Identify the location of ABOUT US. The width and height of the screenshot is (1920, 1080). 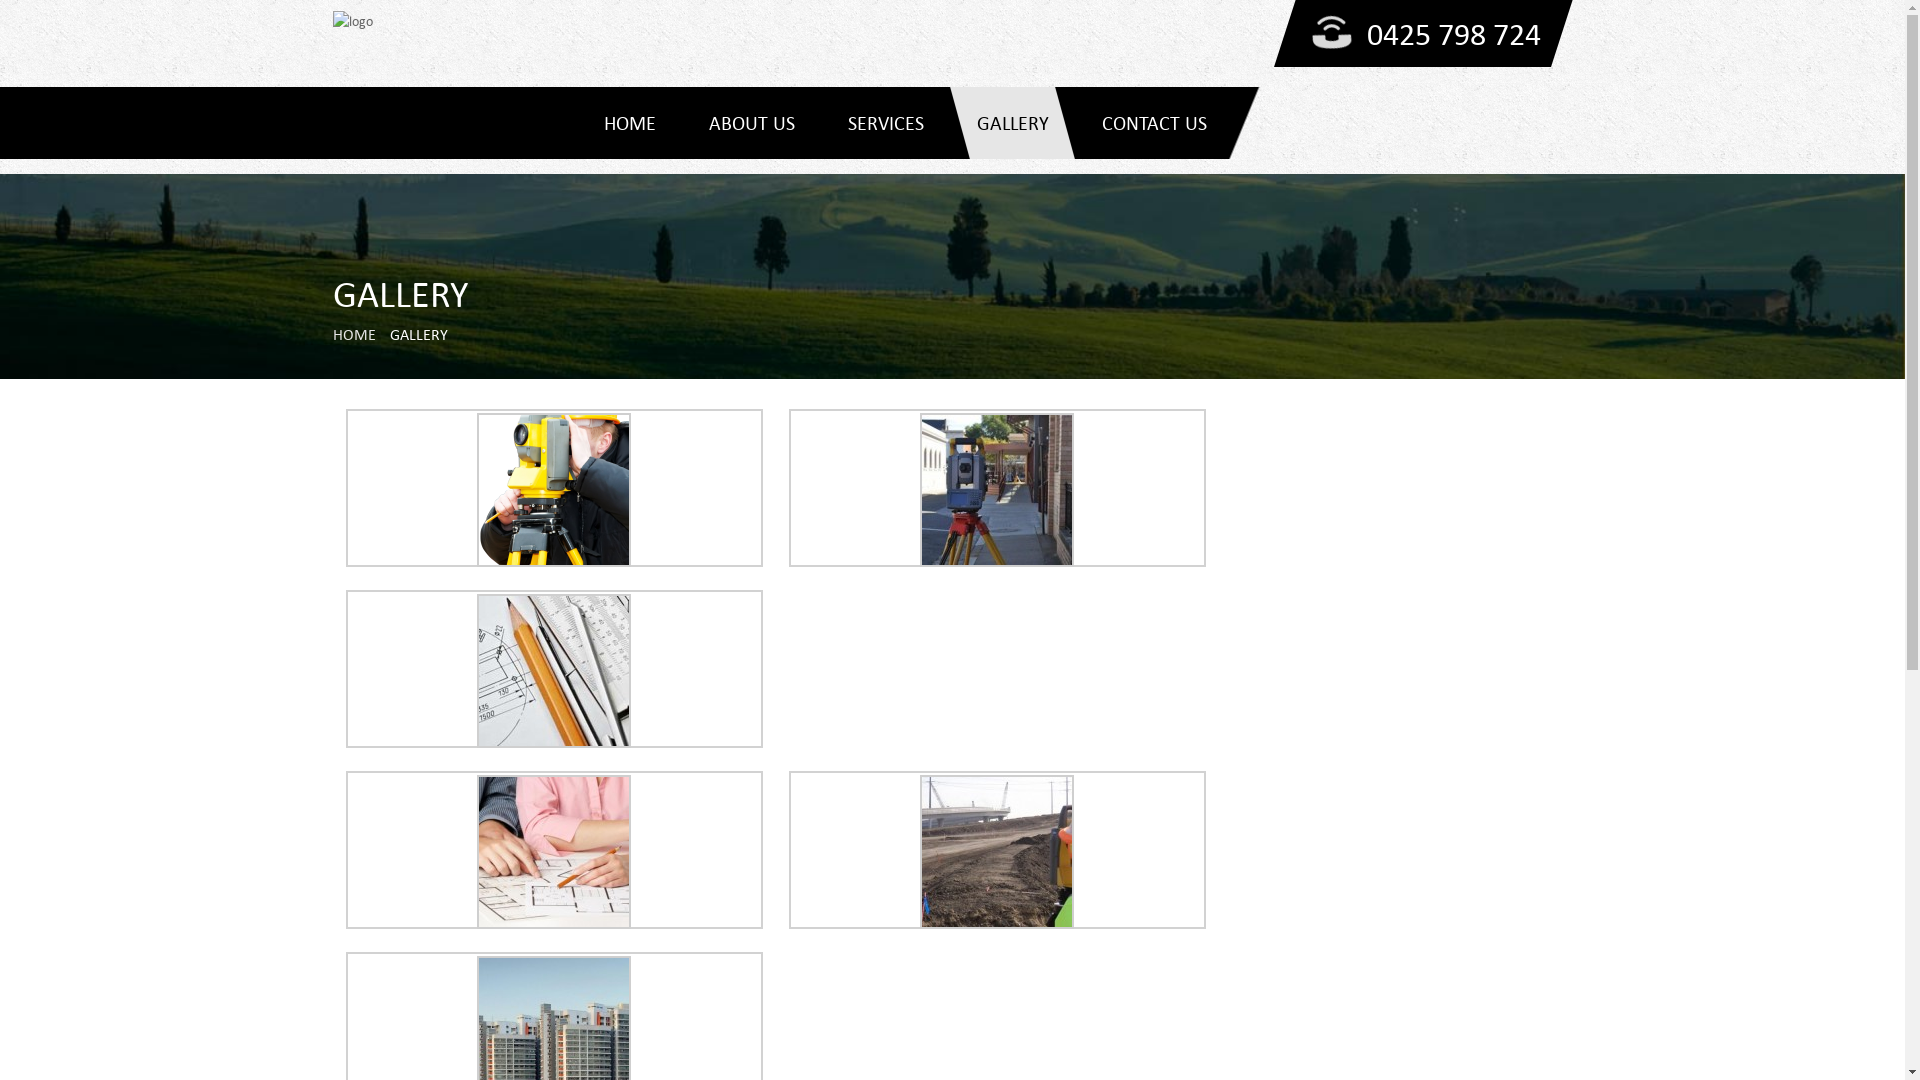
(752, 123).